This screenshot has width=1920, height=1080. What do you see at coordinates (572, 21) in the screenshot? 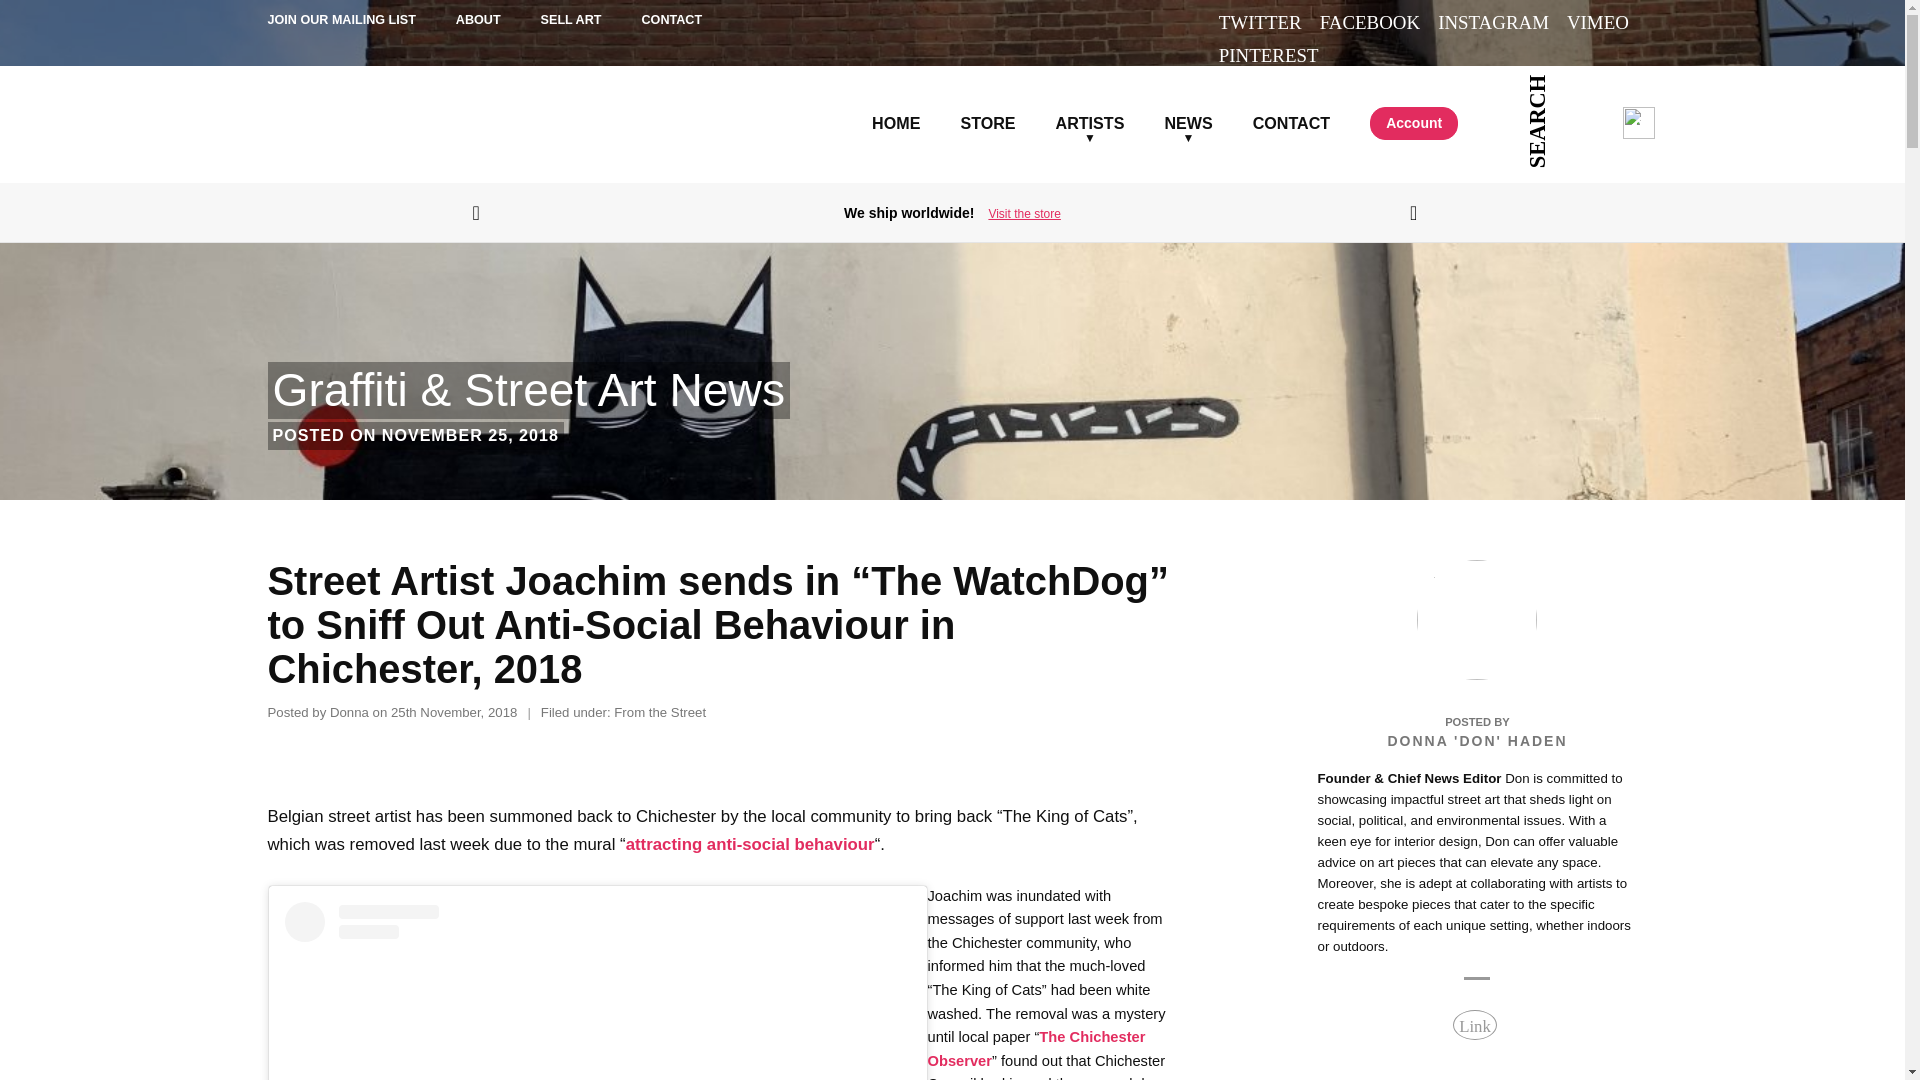
I see `SELL ART` at bounding box center [572, 21].